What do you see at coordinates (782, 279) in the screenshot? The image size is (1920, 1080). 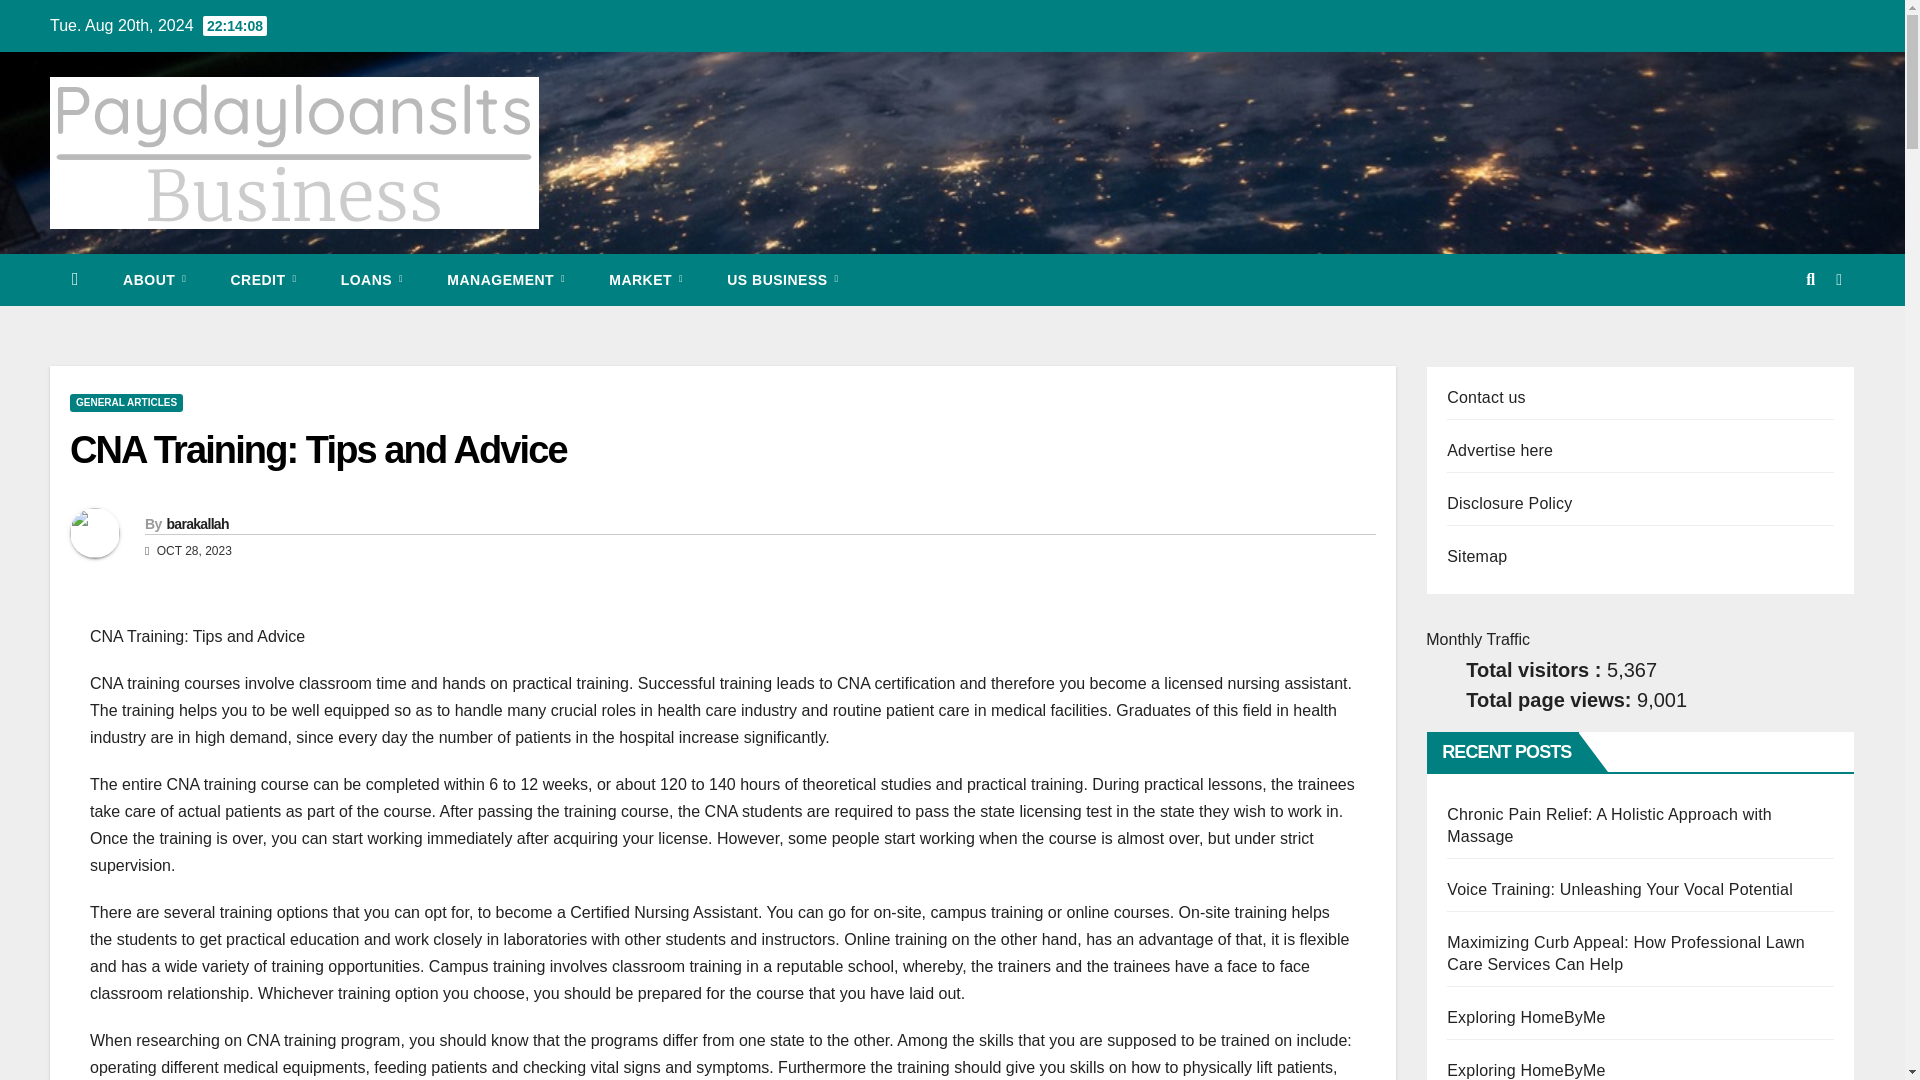 I see `US BUSINESS` at bounding box center [782, 279].